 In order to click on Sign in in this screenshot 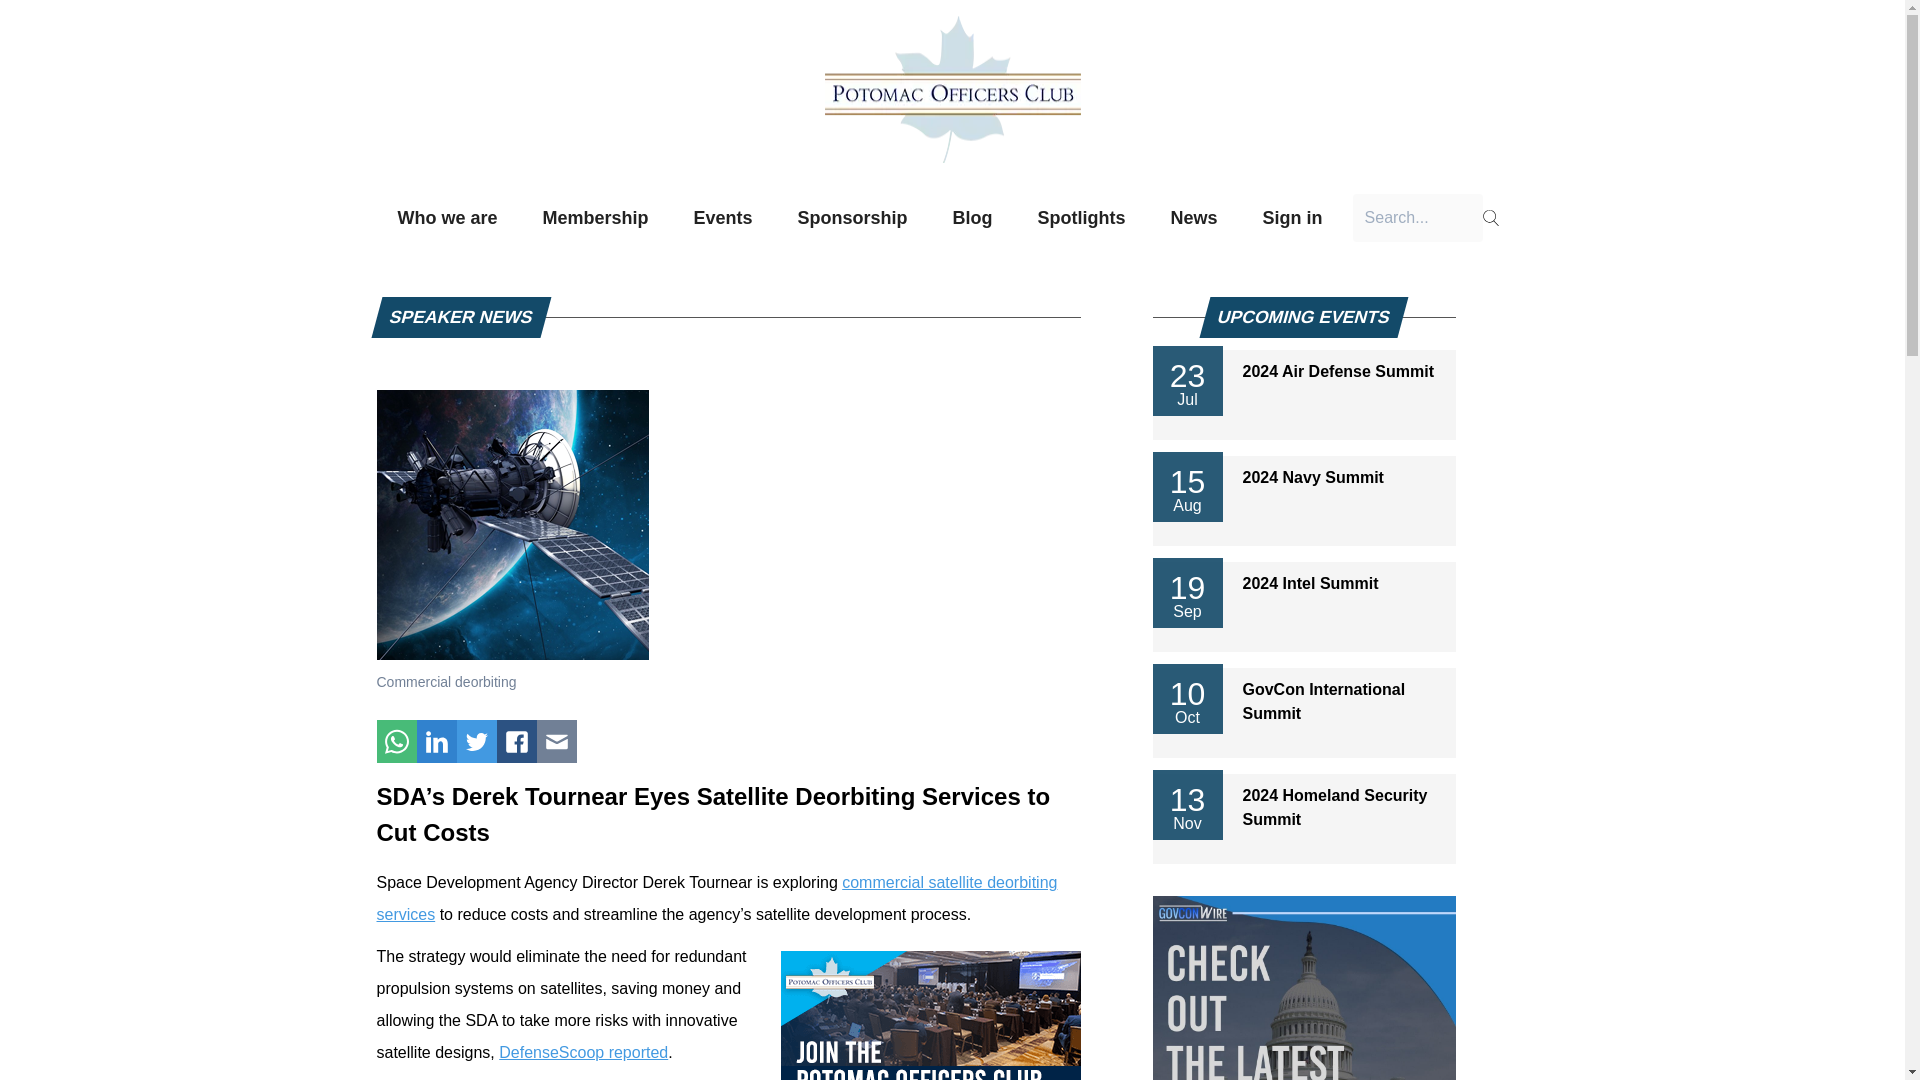, I will do `click(1293, 217)`.